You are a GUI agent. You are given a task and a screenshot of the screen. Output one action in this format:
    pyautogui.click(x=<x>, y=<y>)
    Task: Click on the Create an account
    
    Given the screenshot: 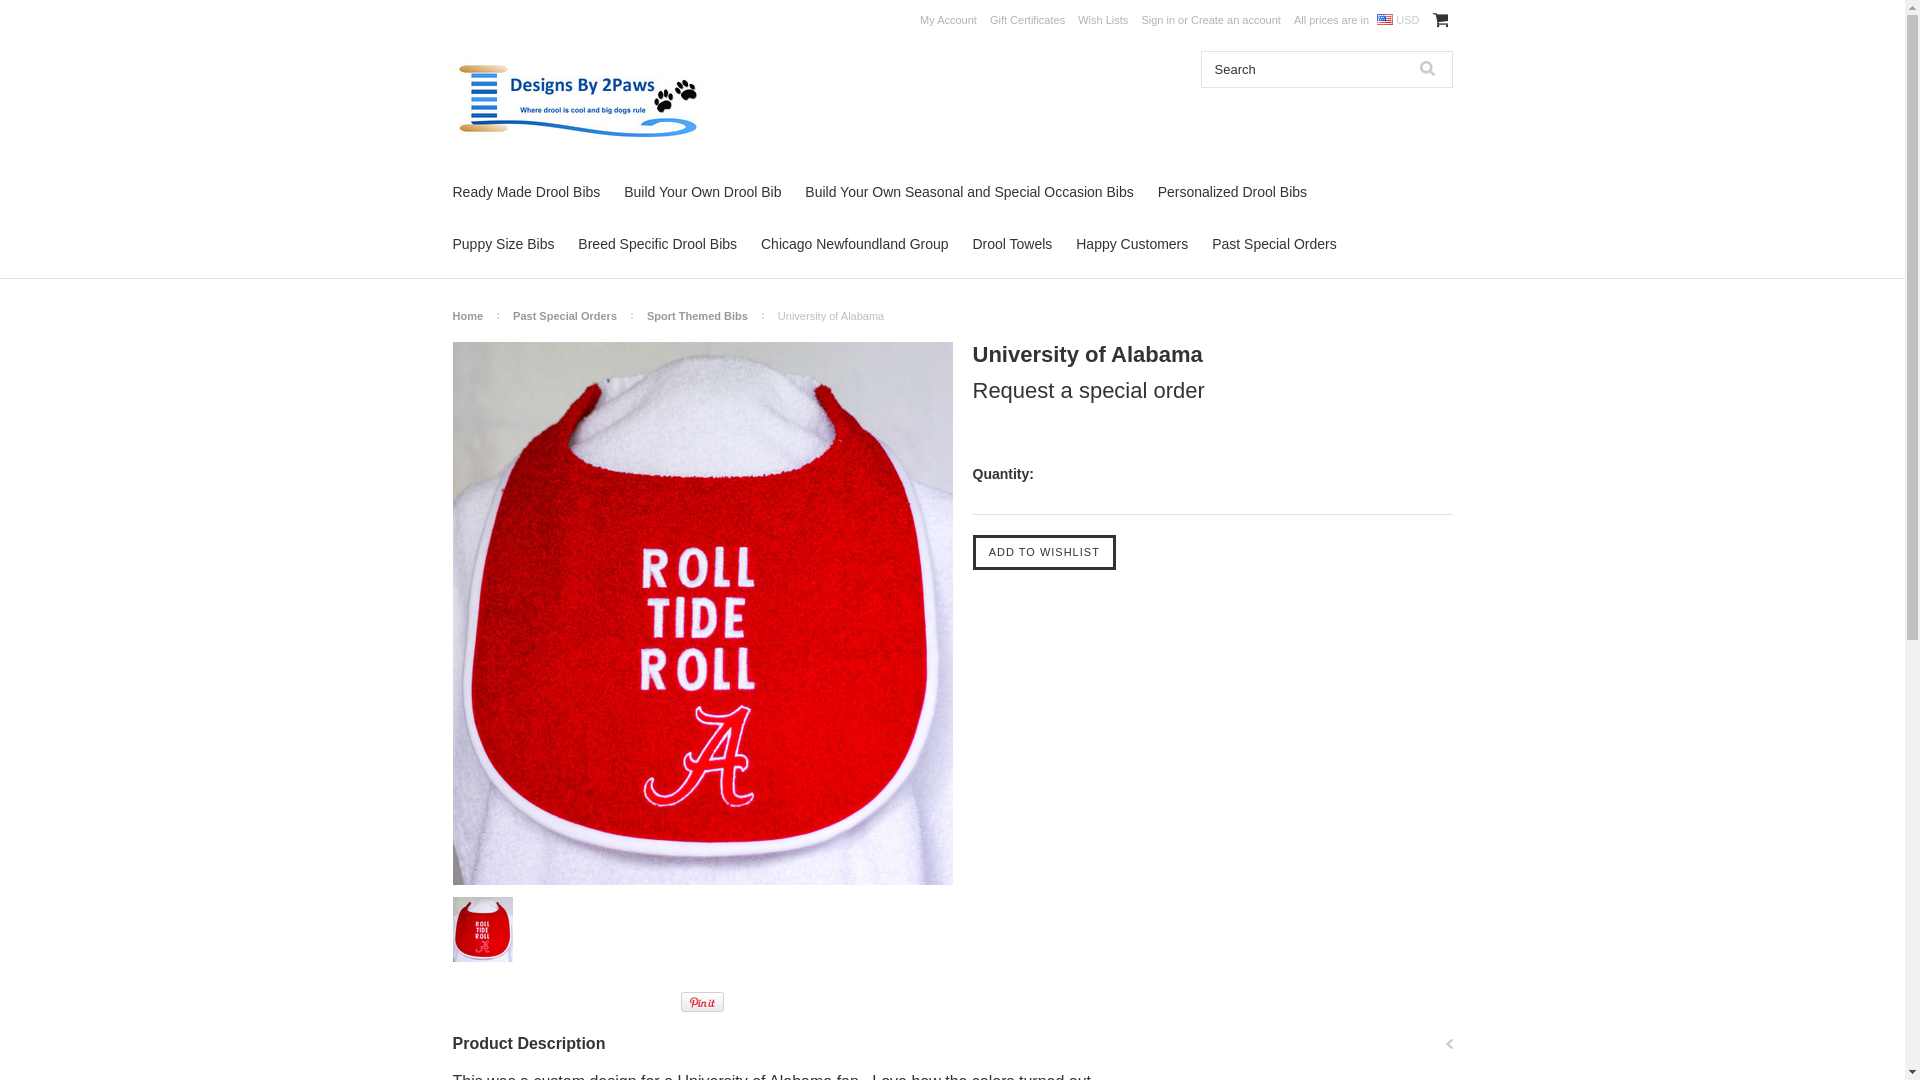 What is the action you would take?
    pyautogui.click(x=1235, y=20)
    